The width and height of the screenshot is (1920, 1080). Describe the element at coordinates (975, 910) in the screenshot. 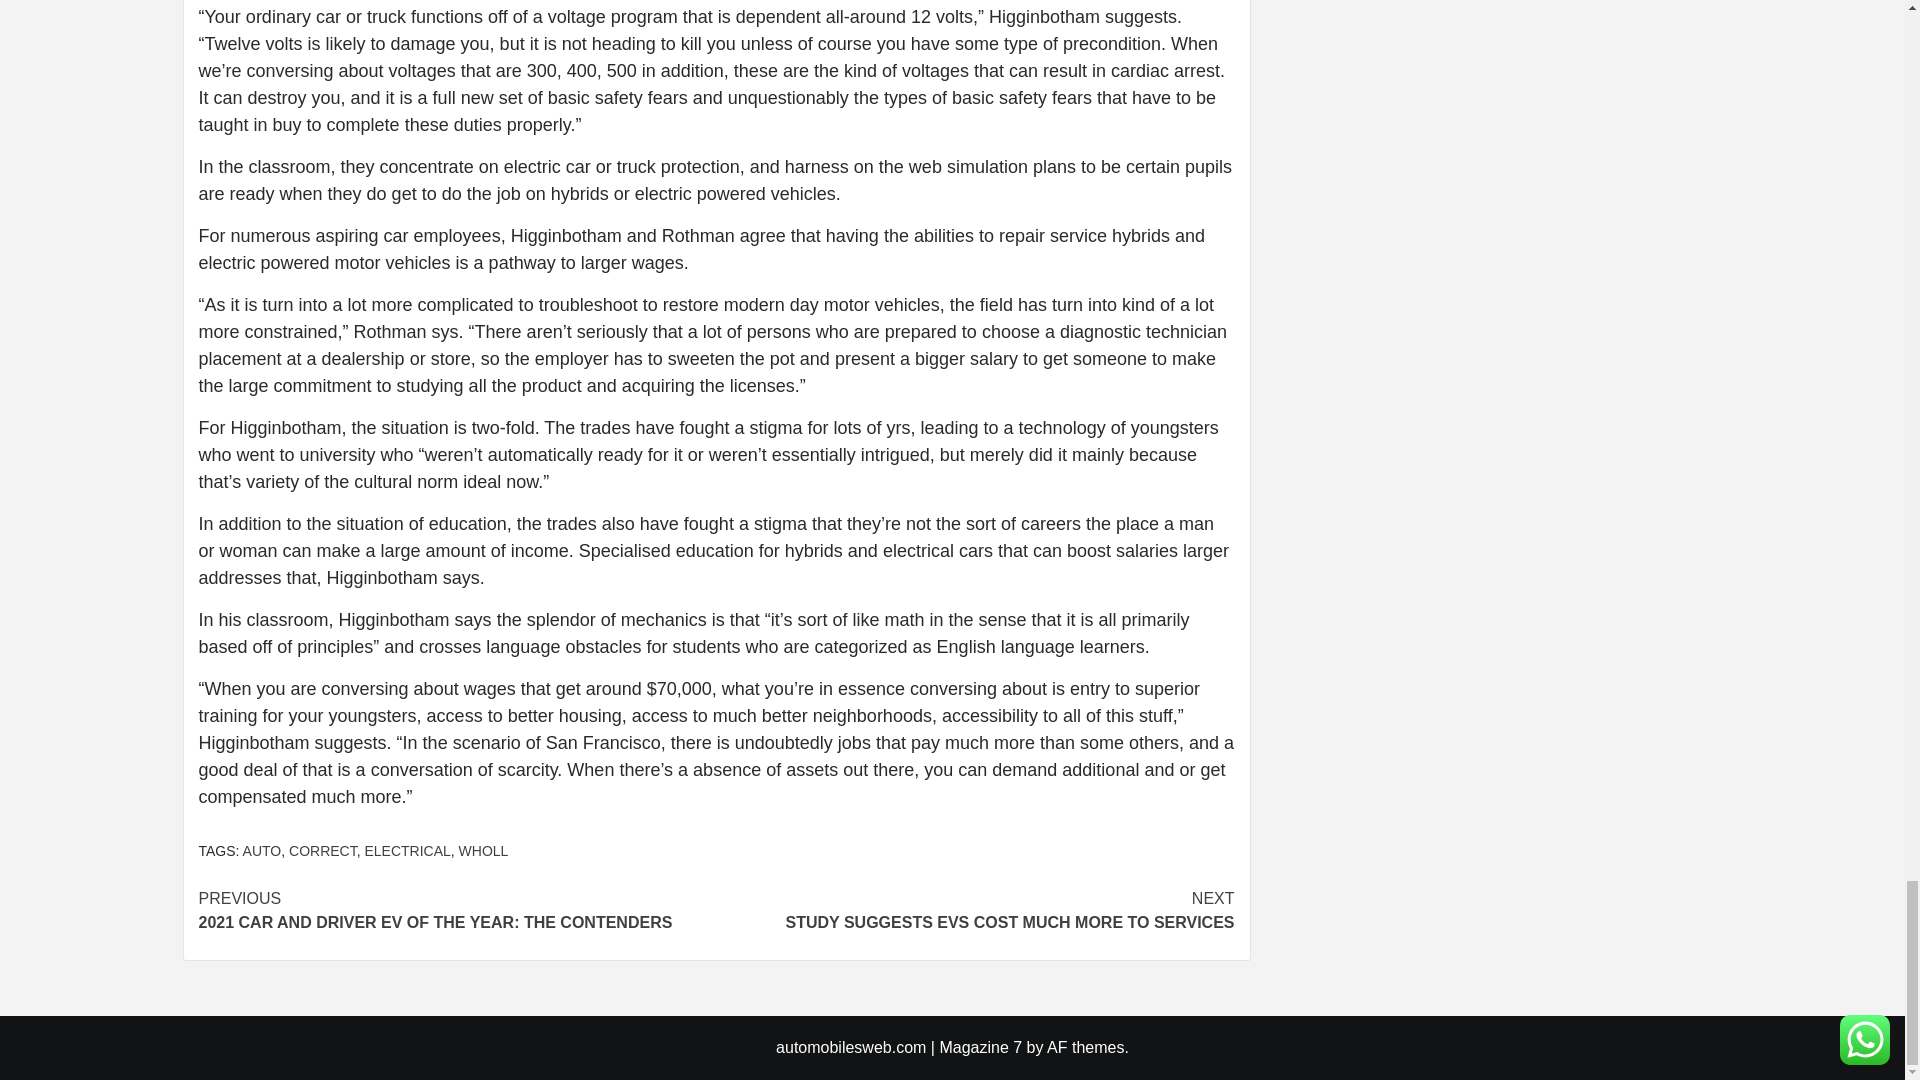

I see `WHOLL` at that location.